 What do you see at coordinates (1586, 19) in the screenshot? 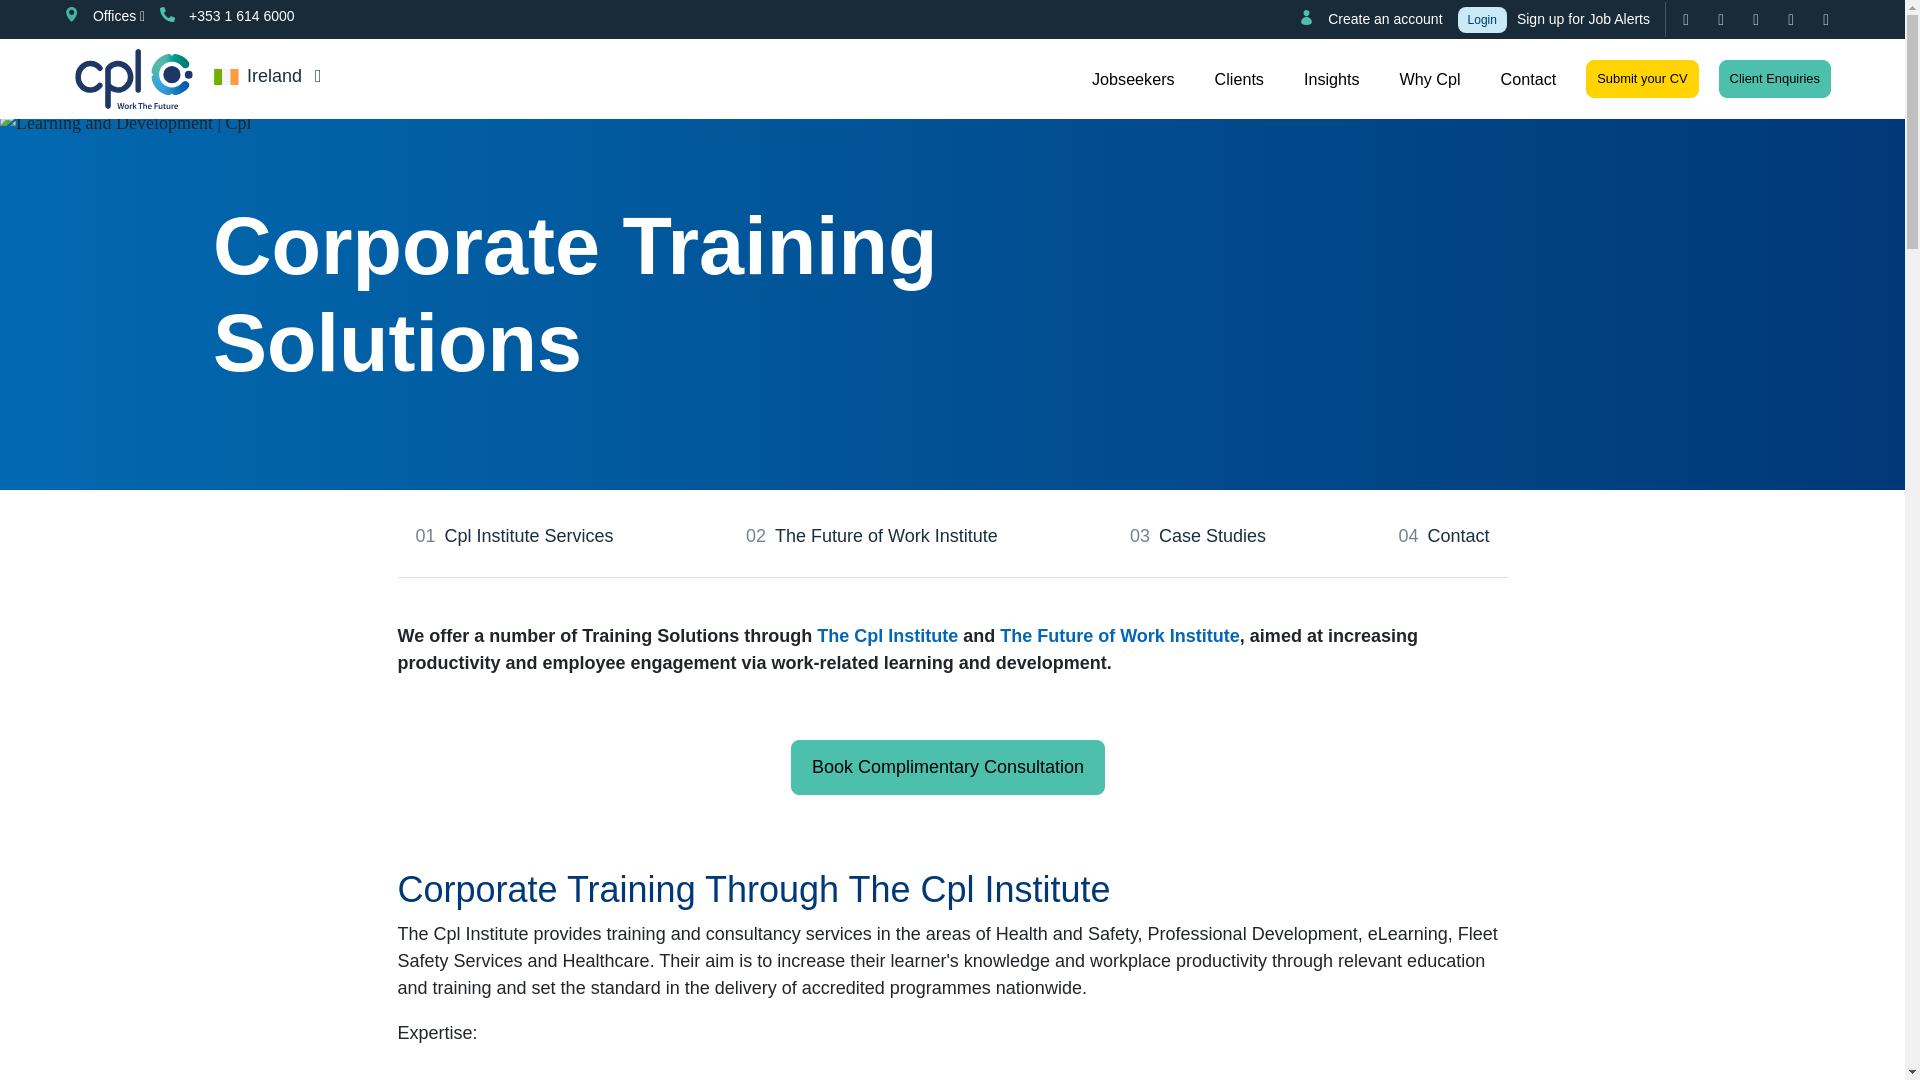
I see `Sign up for Job Alerts` at bounding box center [1586, 19].